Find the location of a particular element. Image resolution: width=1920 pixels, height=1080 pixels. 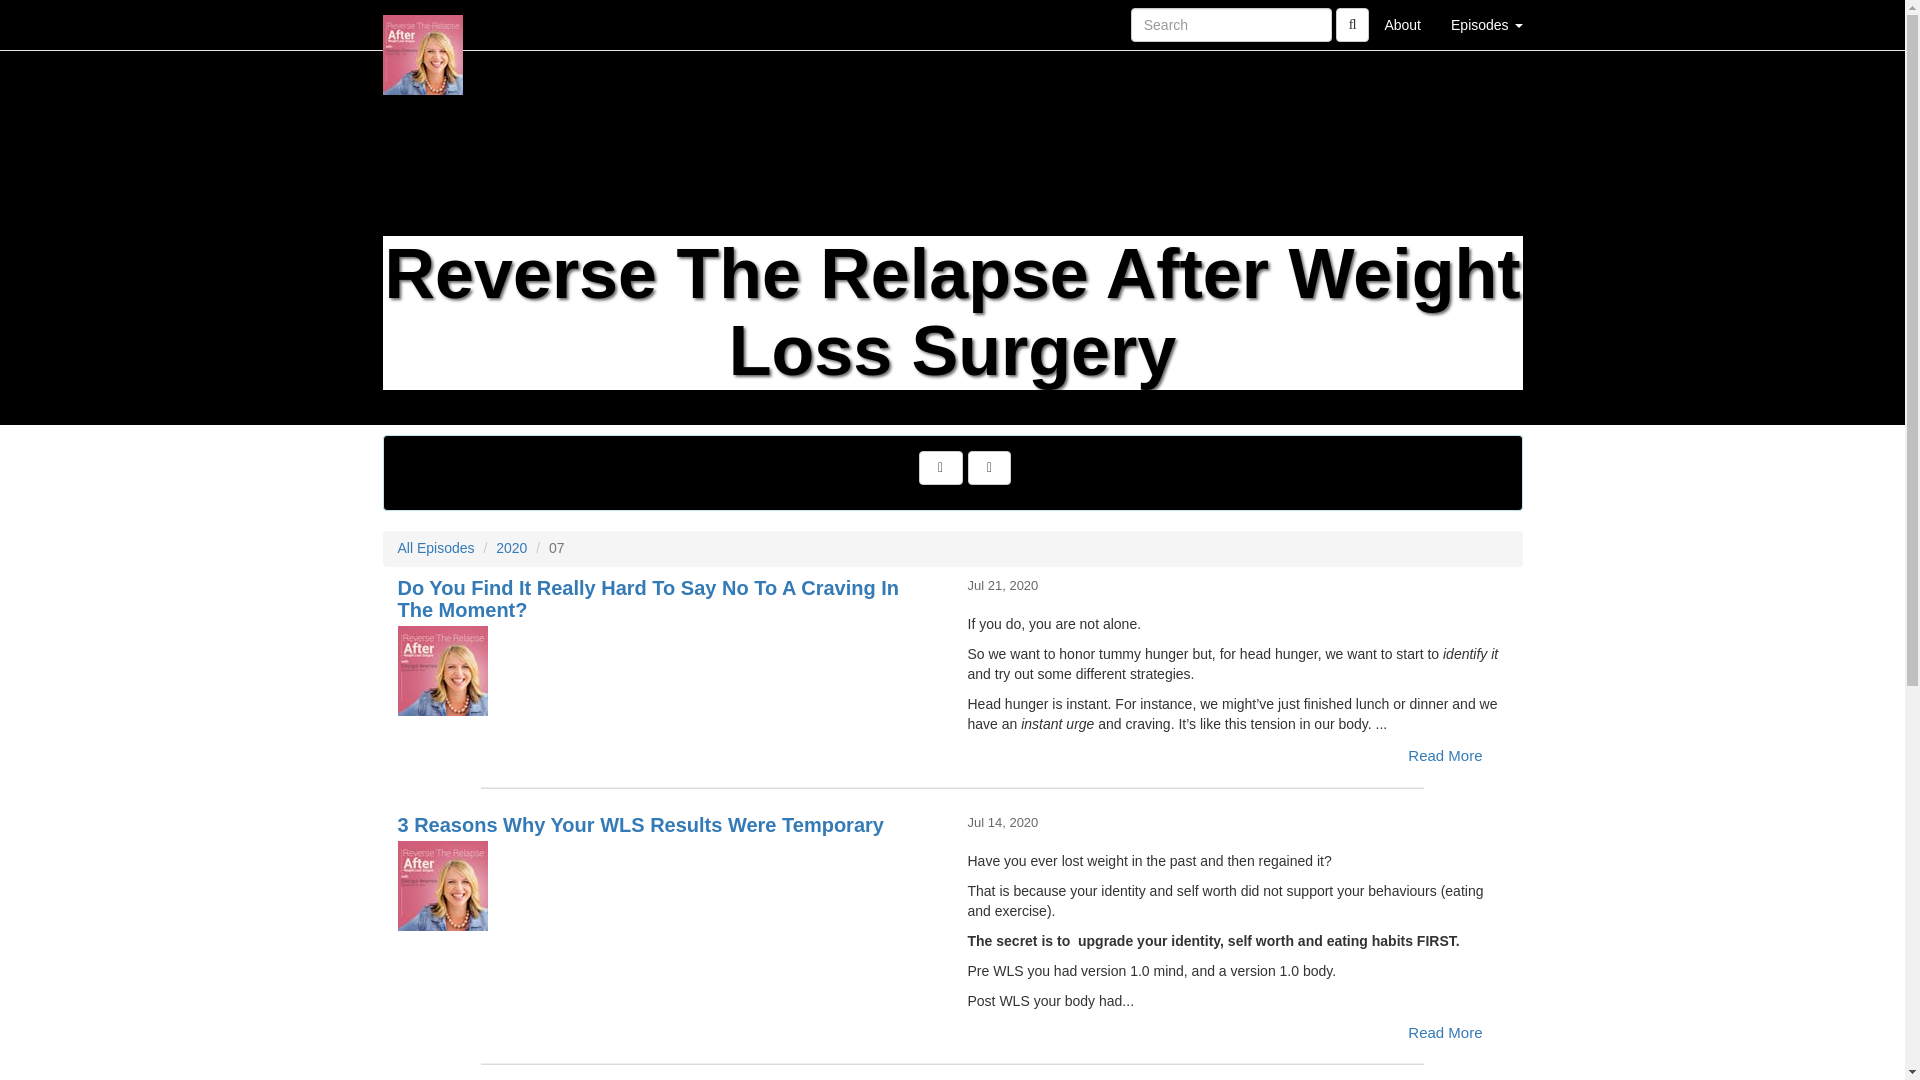

3 Reasons Why Your WLS Results Were Temporary is located at coordinates (668, 884).